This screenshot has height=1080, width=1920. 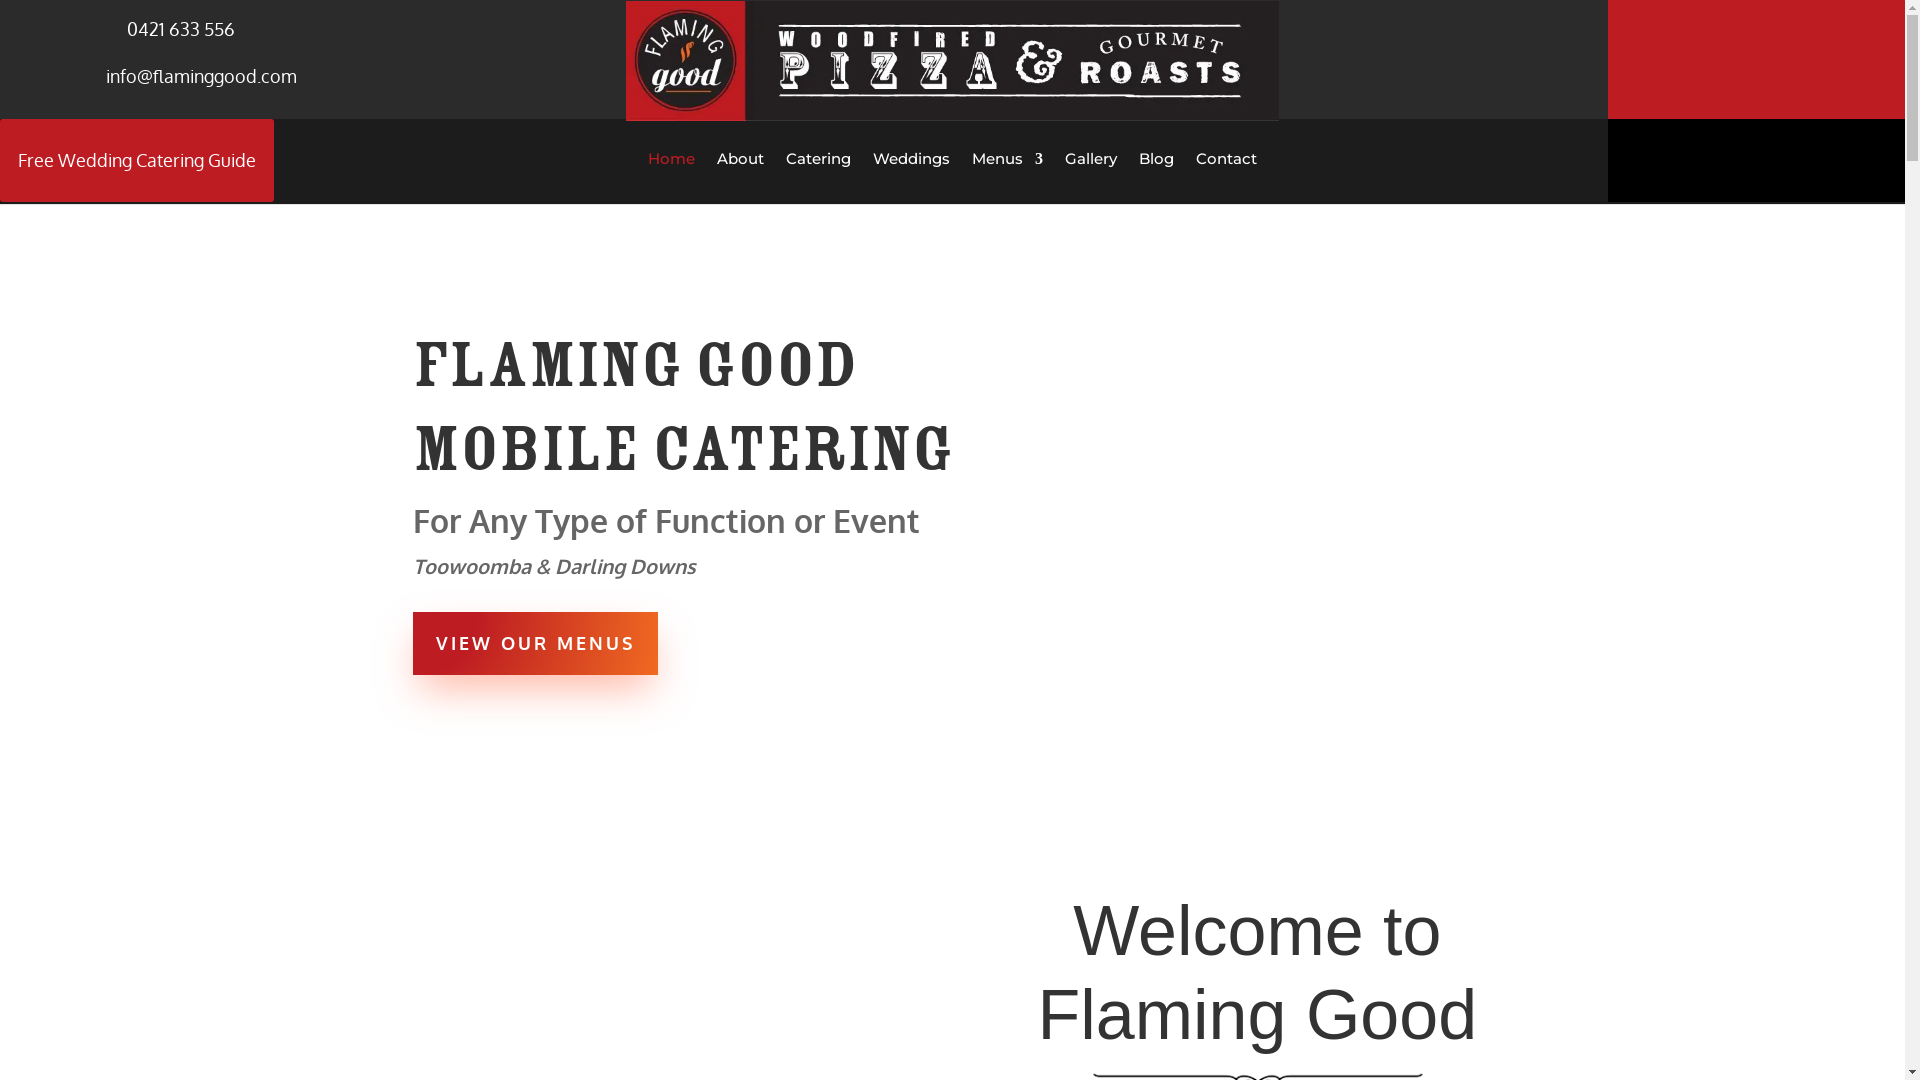 What do you see at coordinates (740, 162) in the screenshot?
I see `About` at bounding box center [740, 162].